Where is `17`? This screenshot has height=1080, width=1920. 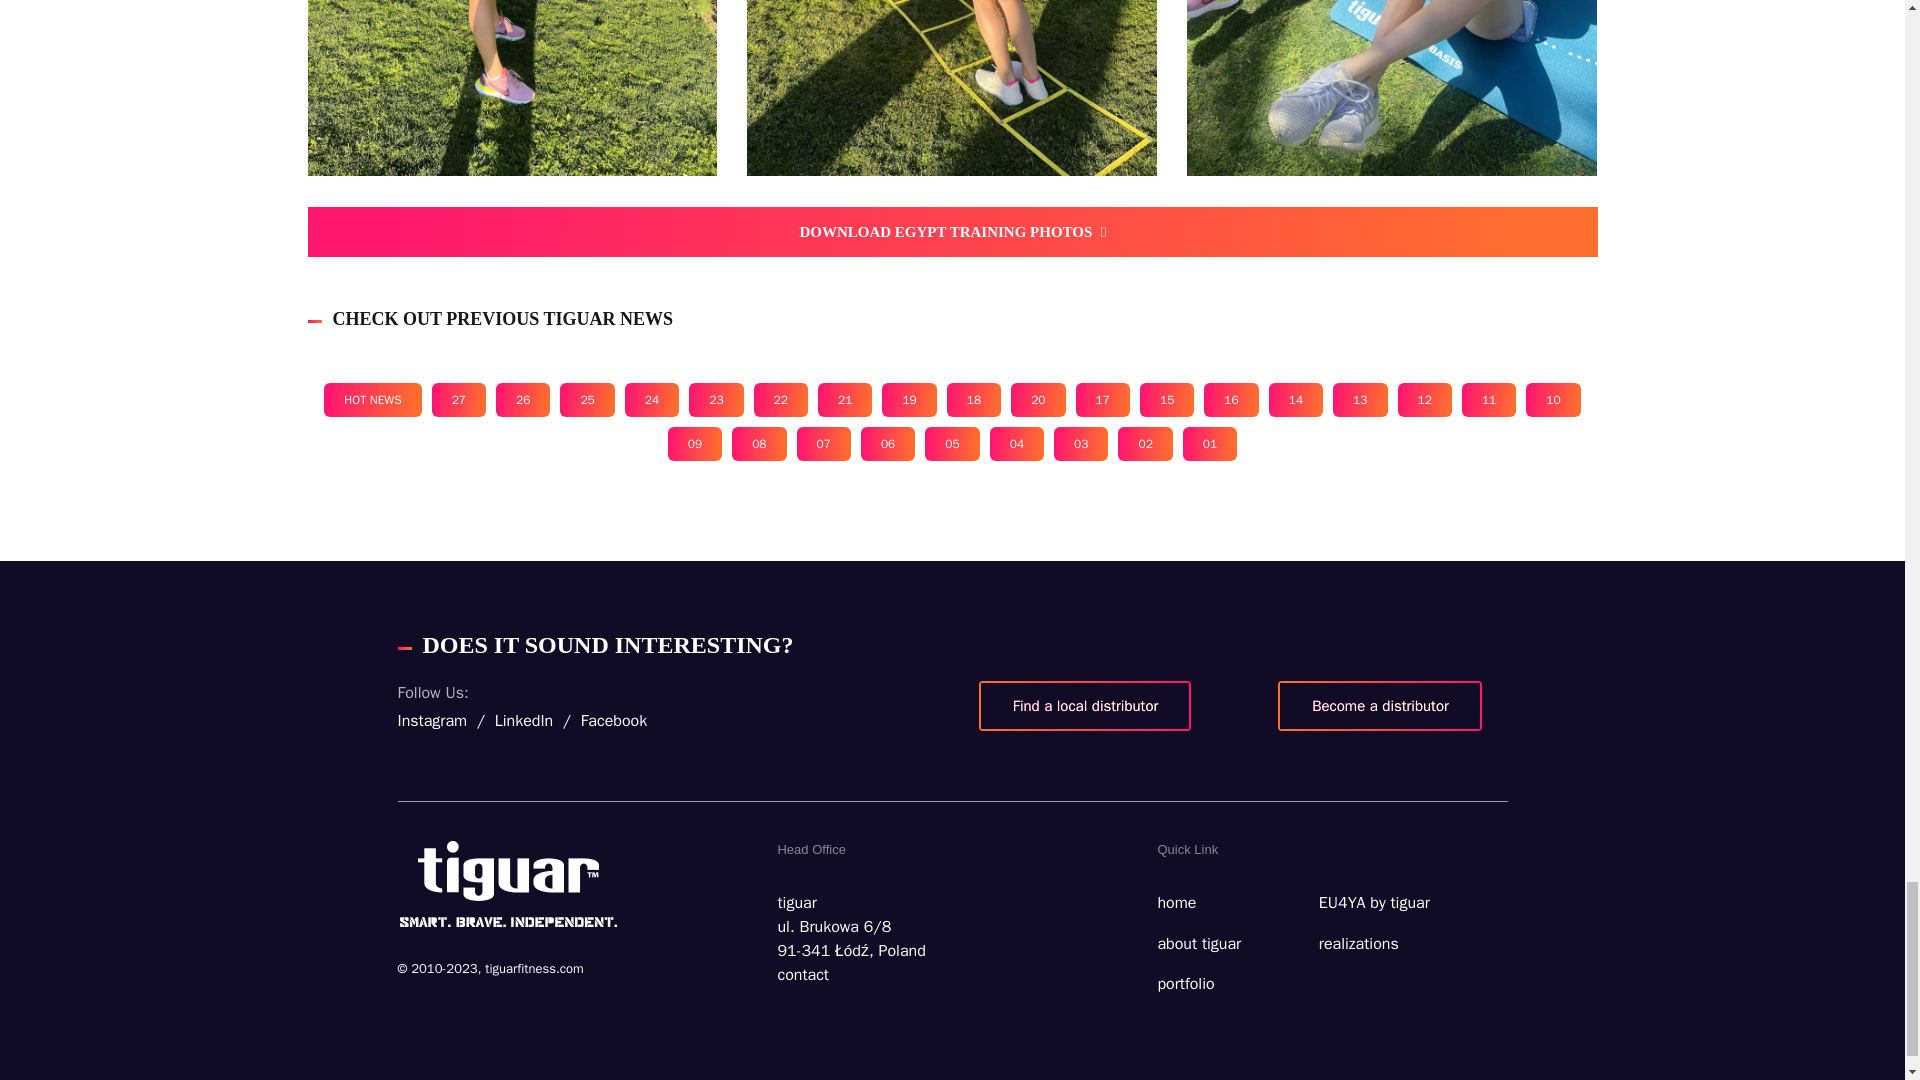 17 is located at coordinates (1102, 400).